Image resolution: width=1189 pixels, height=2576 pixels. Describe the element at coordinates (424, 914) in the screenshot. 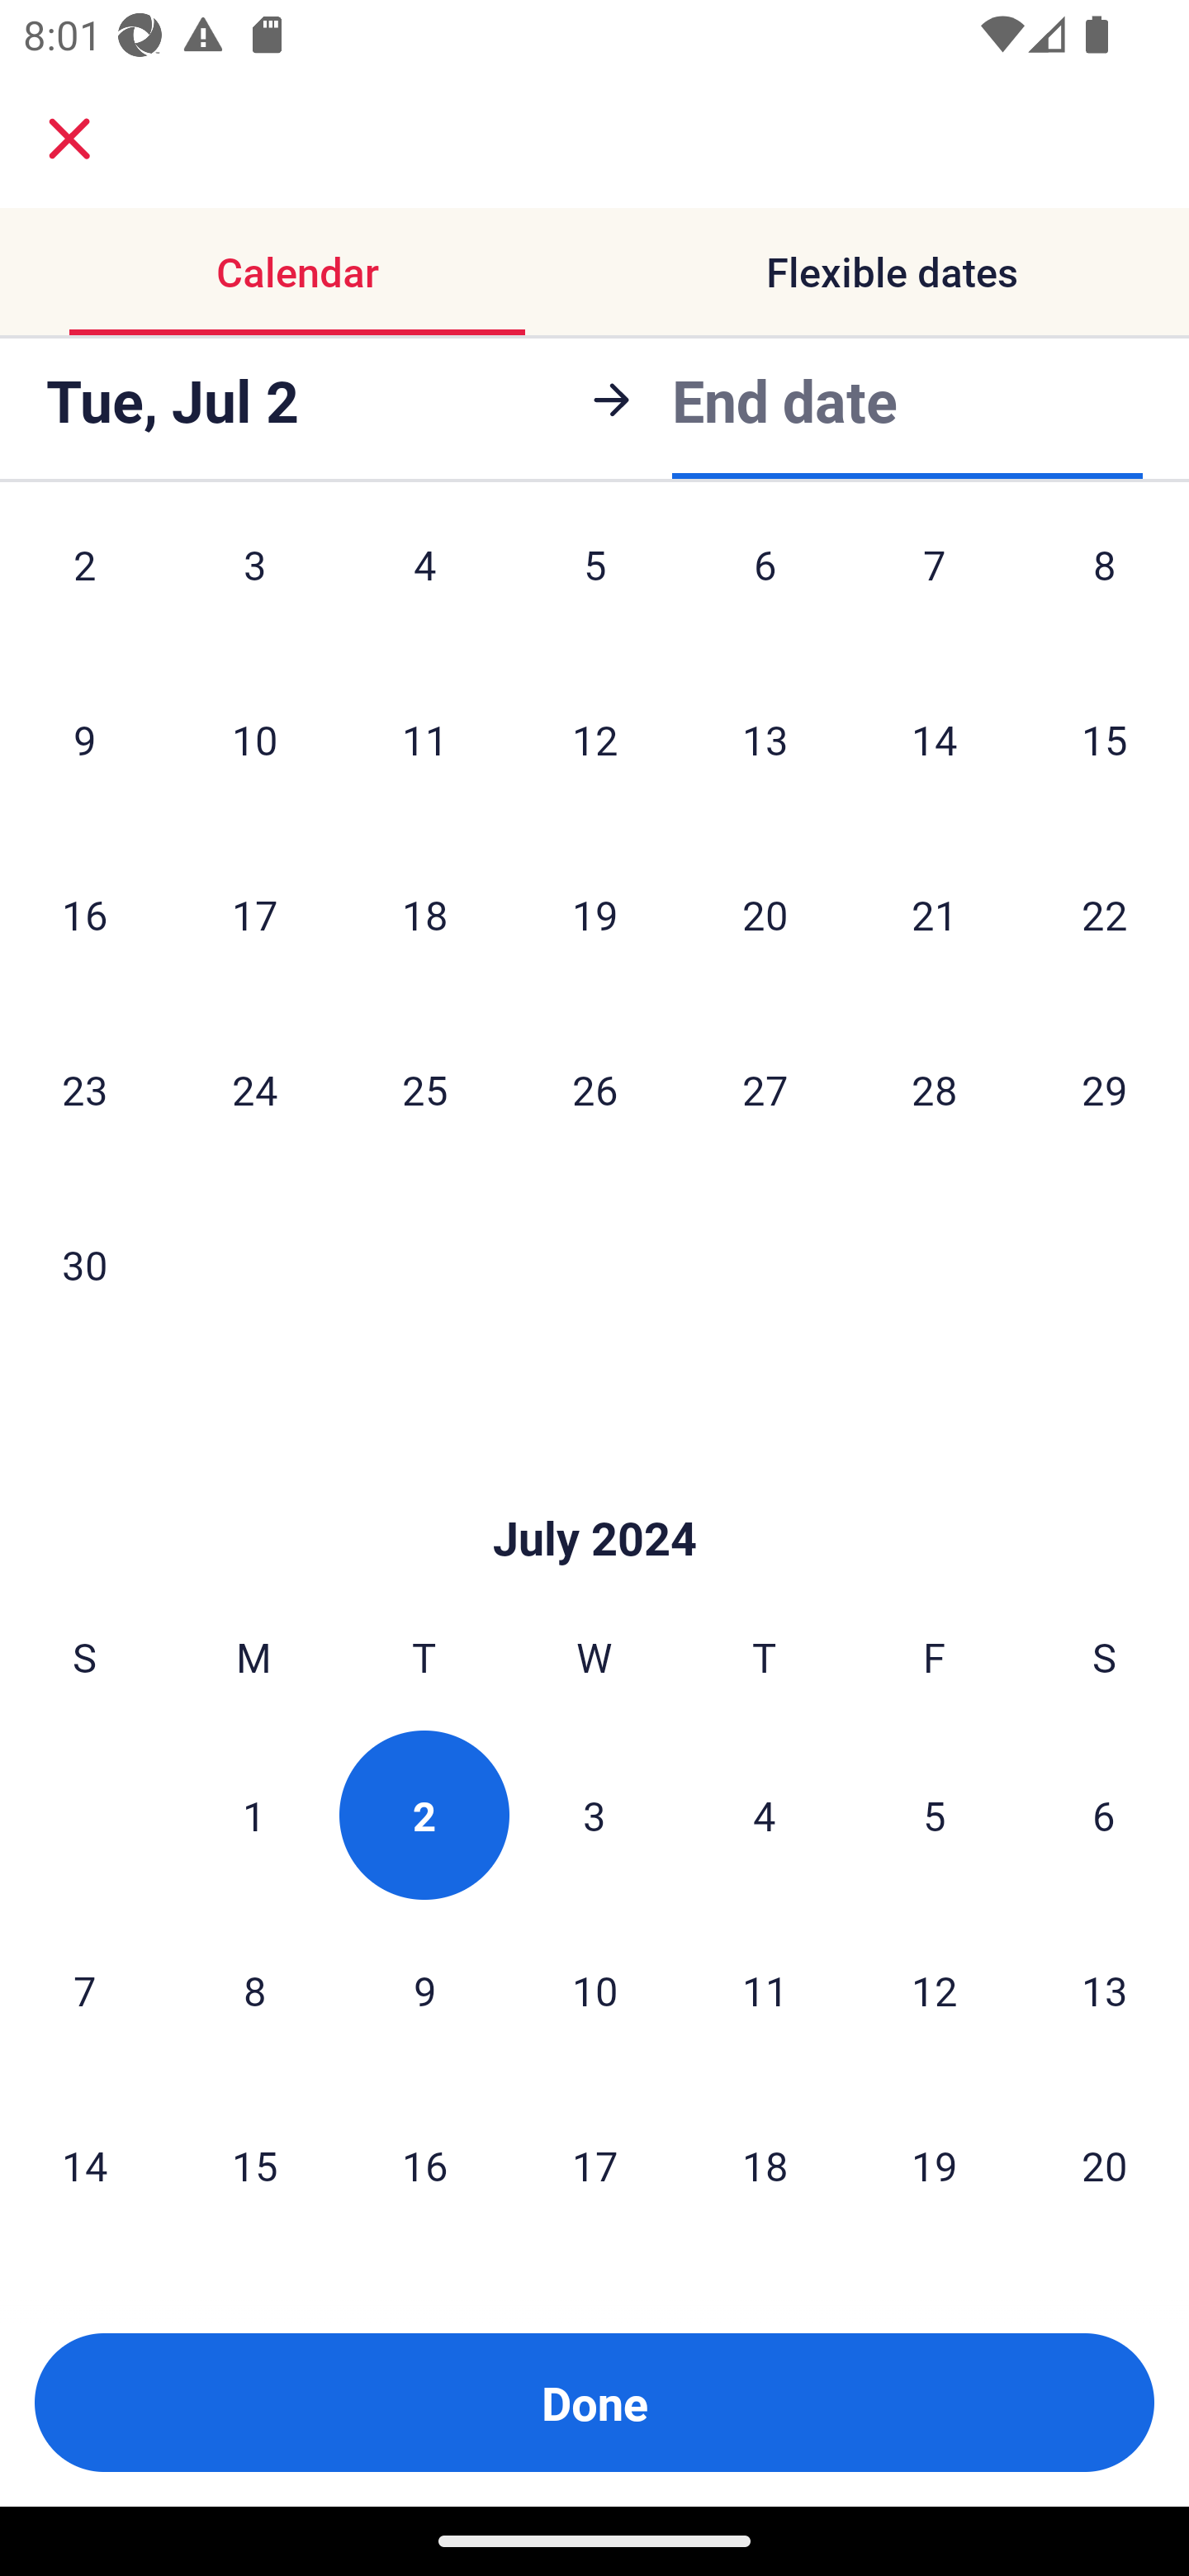

I see `18 Tuesday, June 18, 2024` at that location.